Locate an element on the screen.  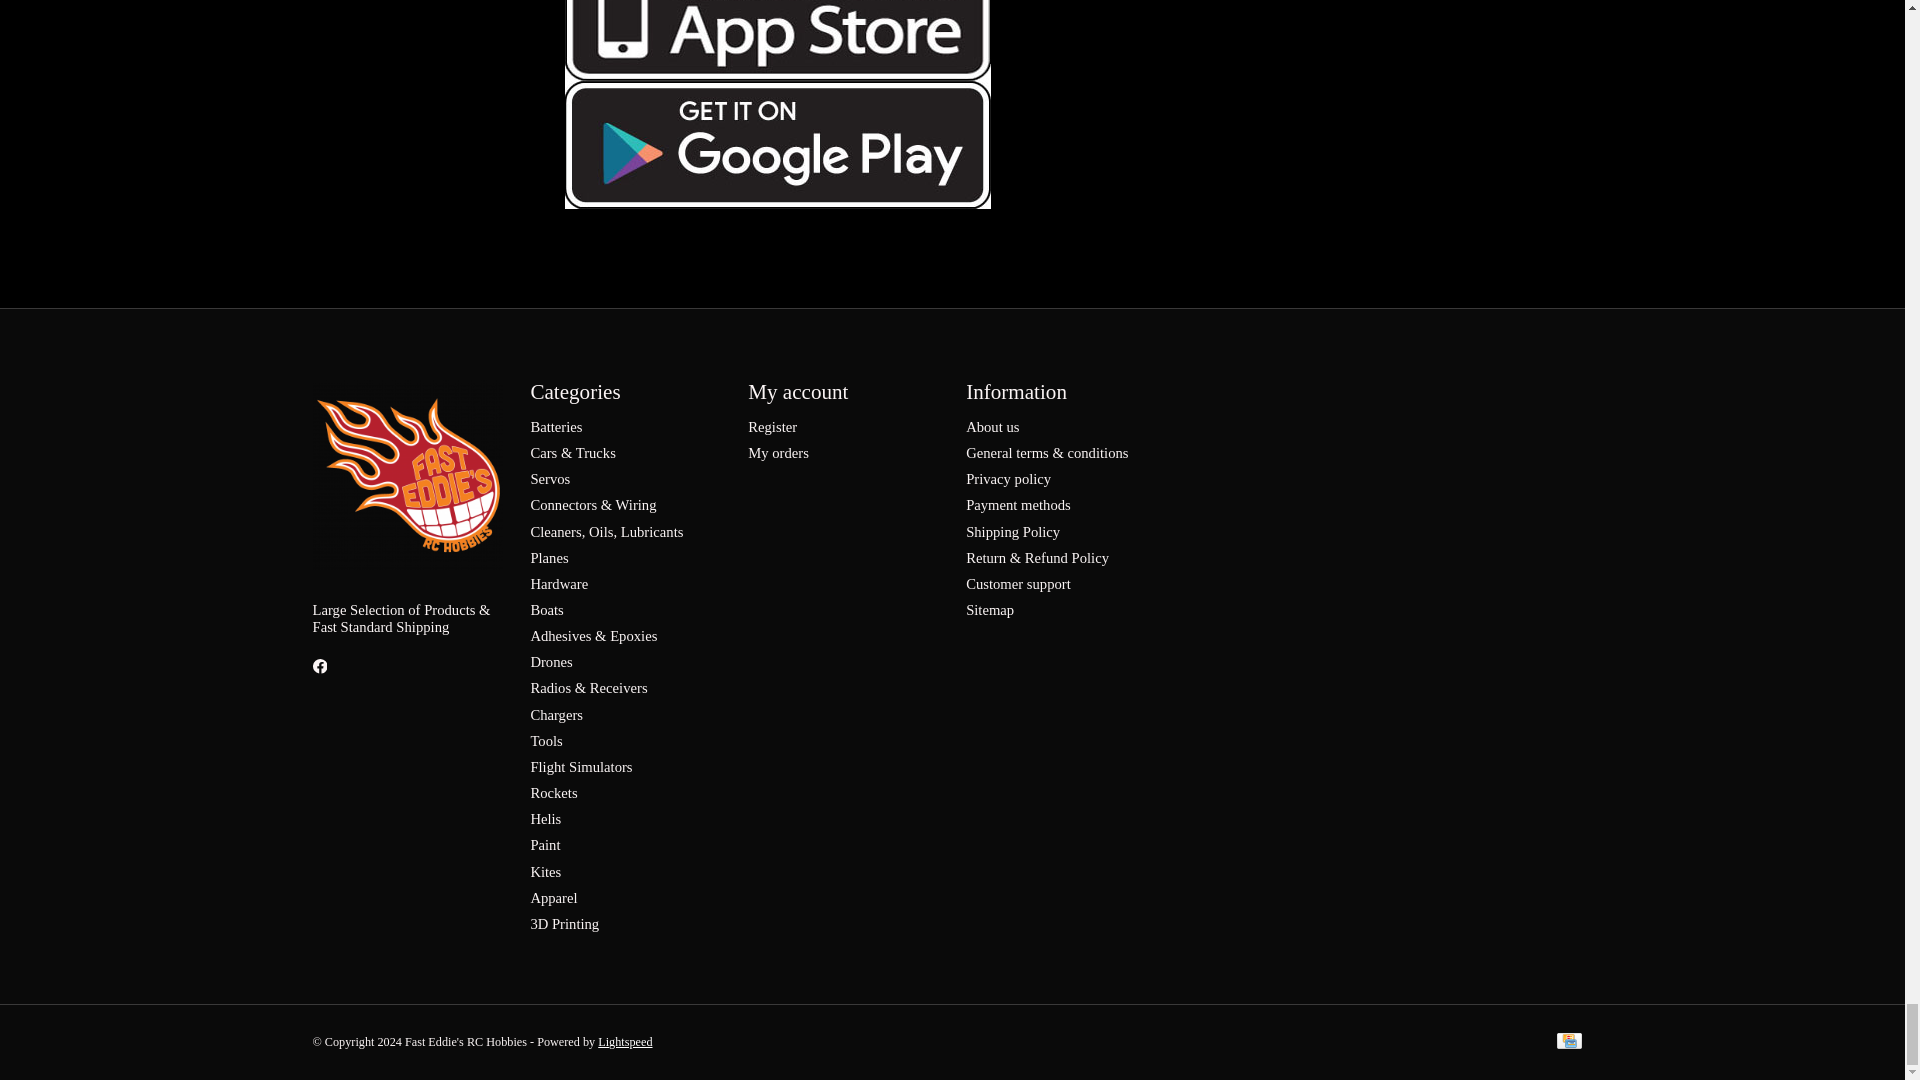
About us is located at coordinates (992, 427).